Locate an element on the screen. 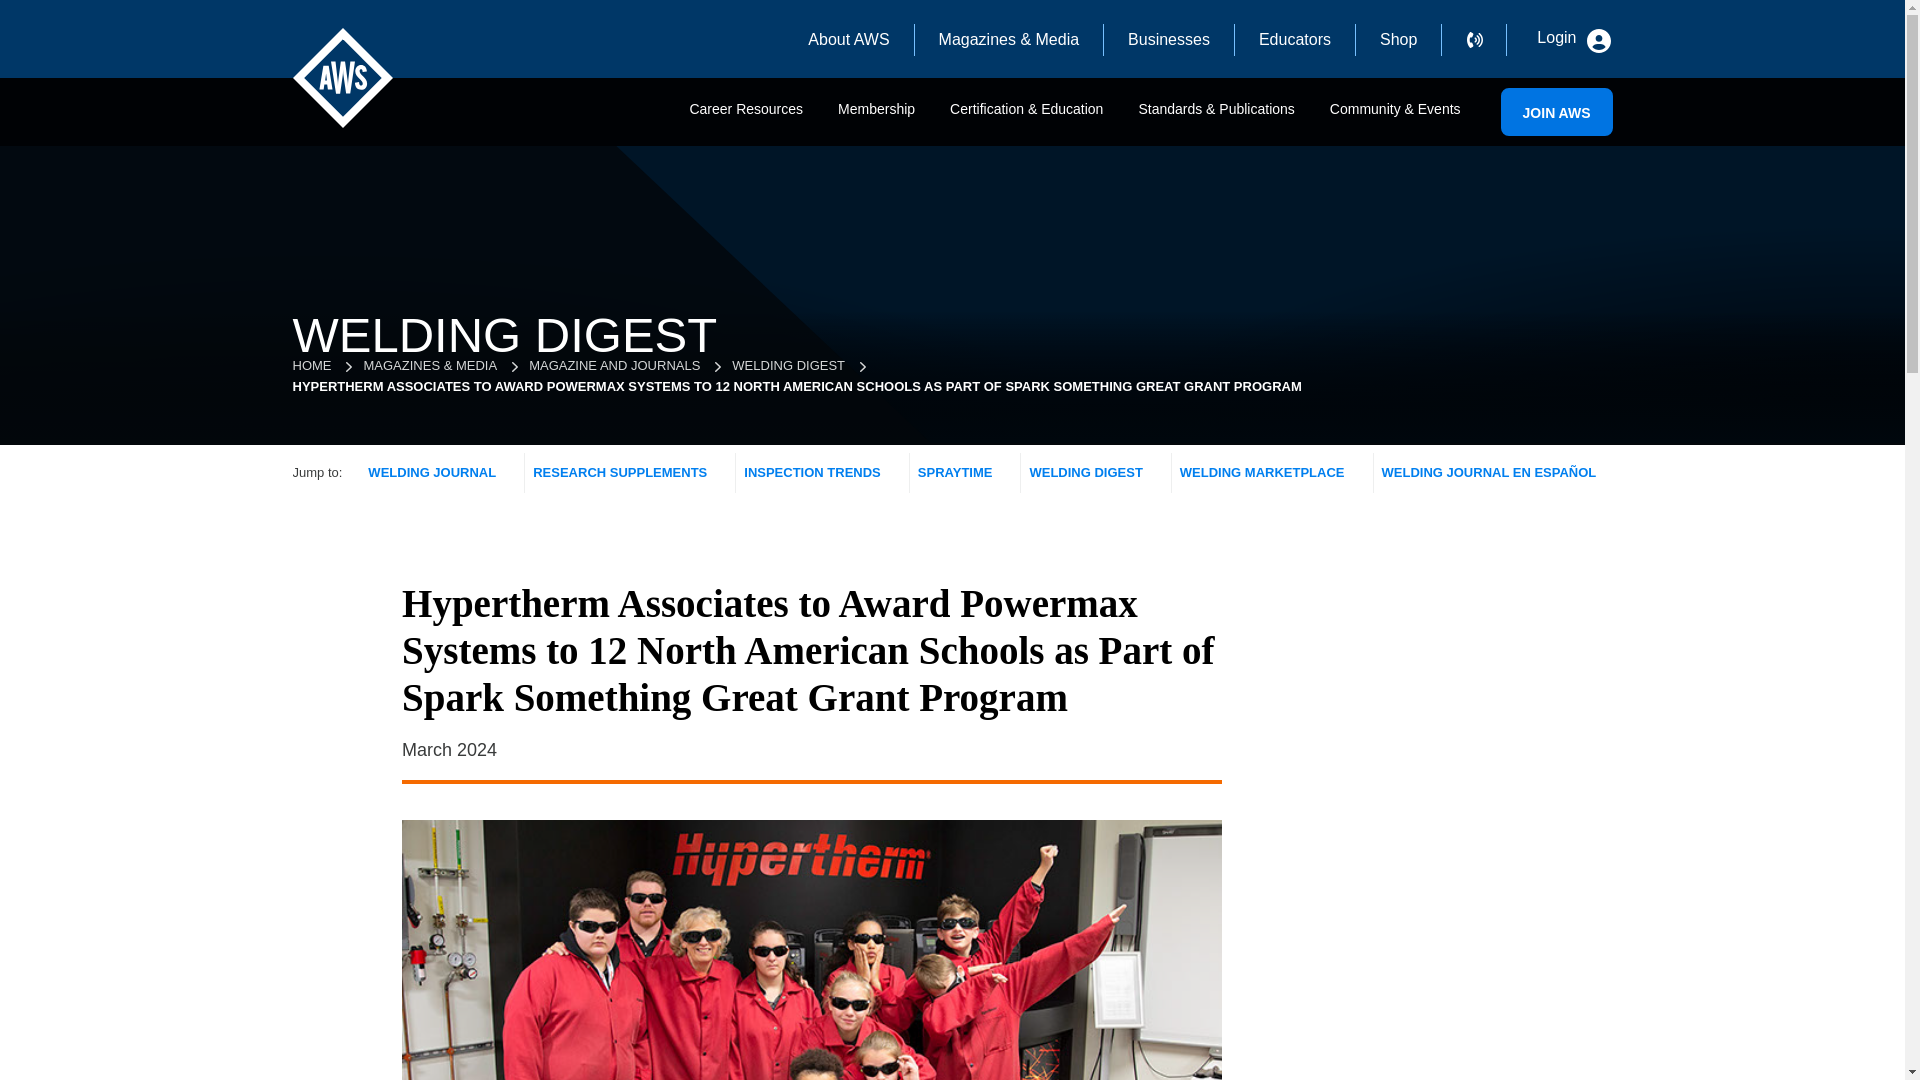  Login is located at coordinates (1571, 38).